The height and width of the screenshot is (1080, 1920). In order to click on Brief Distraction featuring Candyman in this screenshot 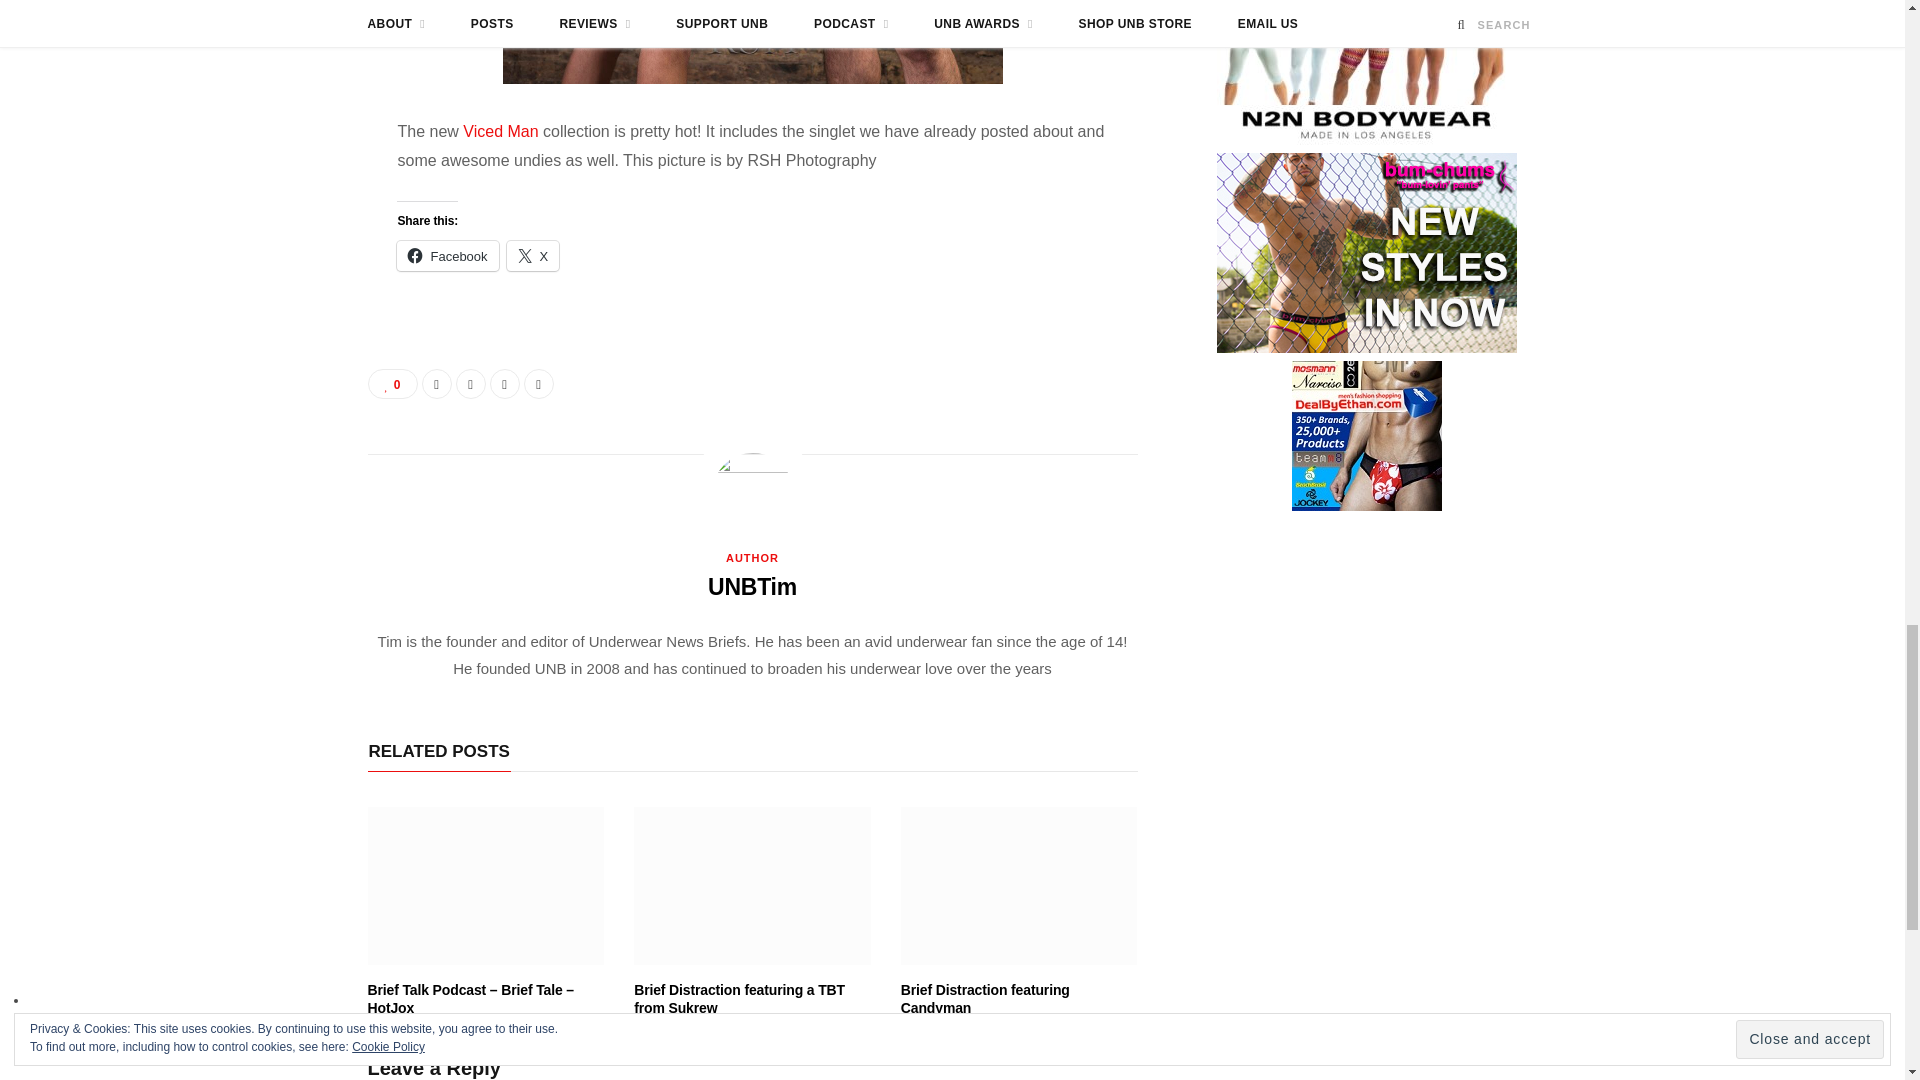, I will do `click(1019, 886)`.